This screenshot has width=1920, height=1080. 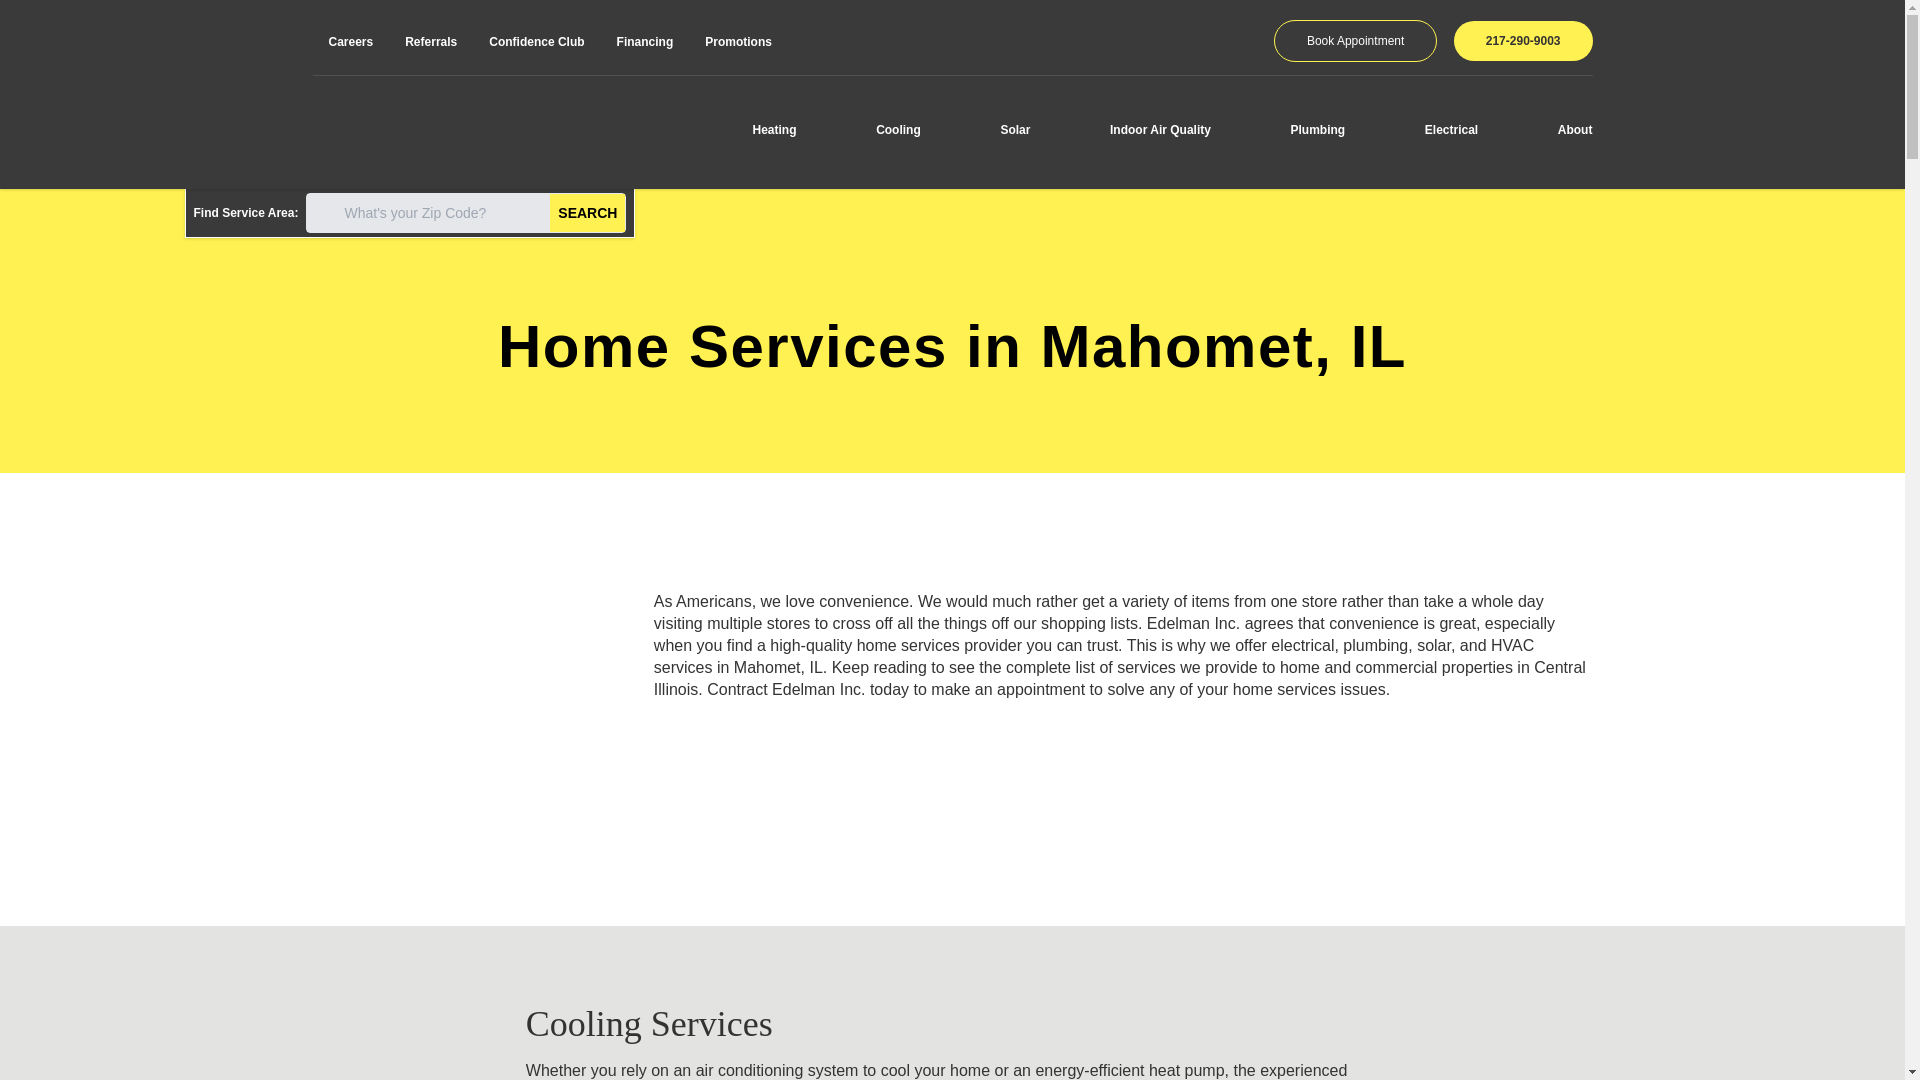 What do you see at coordinates (1523, 40) in the screenshot?
I see `217-290-9003` at bounding box center [1523, 40].